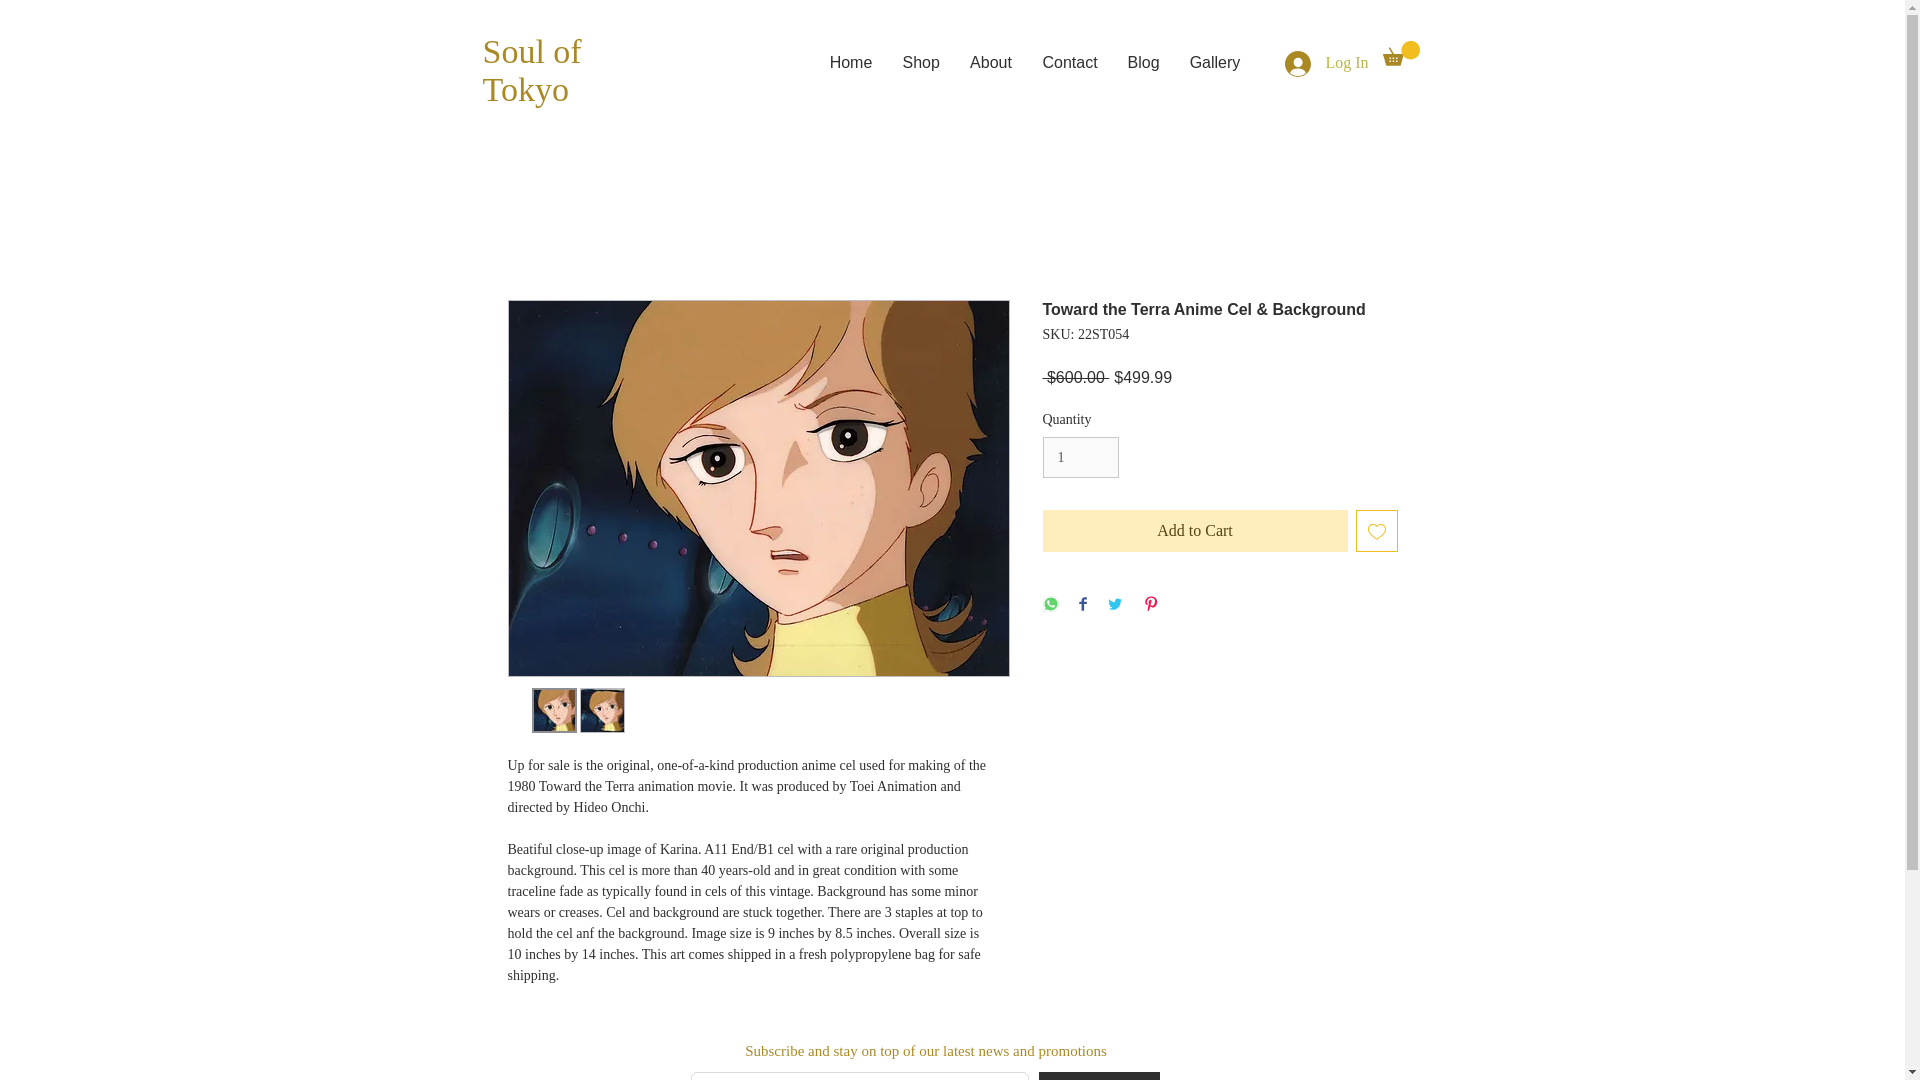 The image size is (1920, 1080). What do you see at coordinates (1142, 62) in the screenshot?
I see `Blog` at bounding box center [1142, 62].